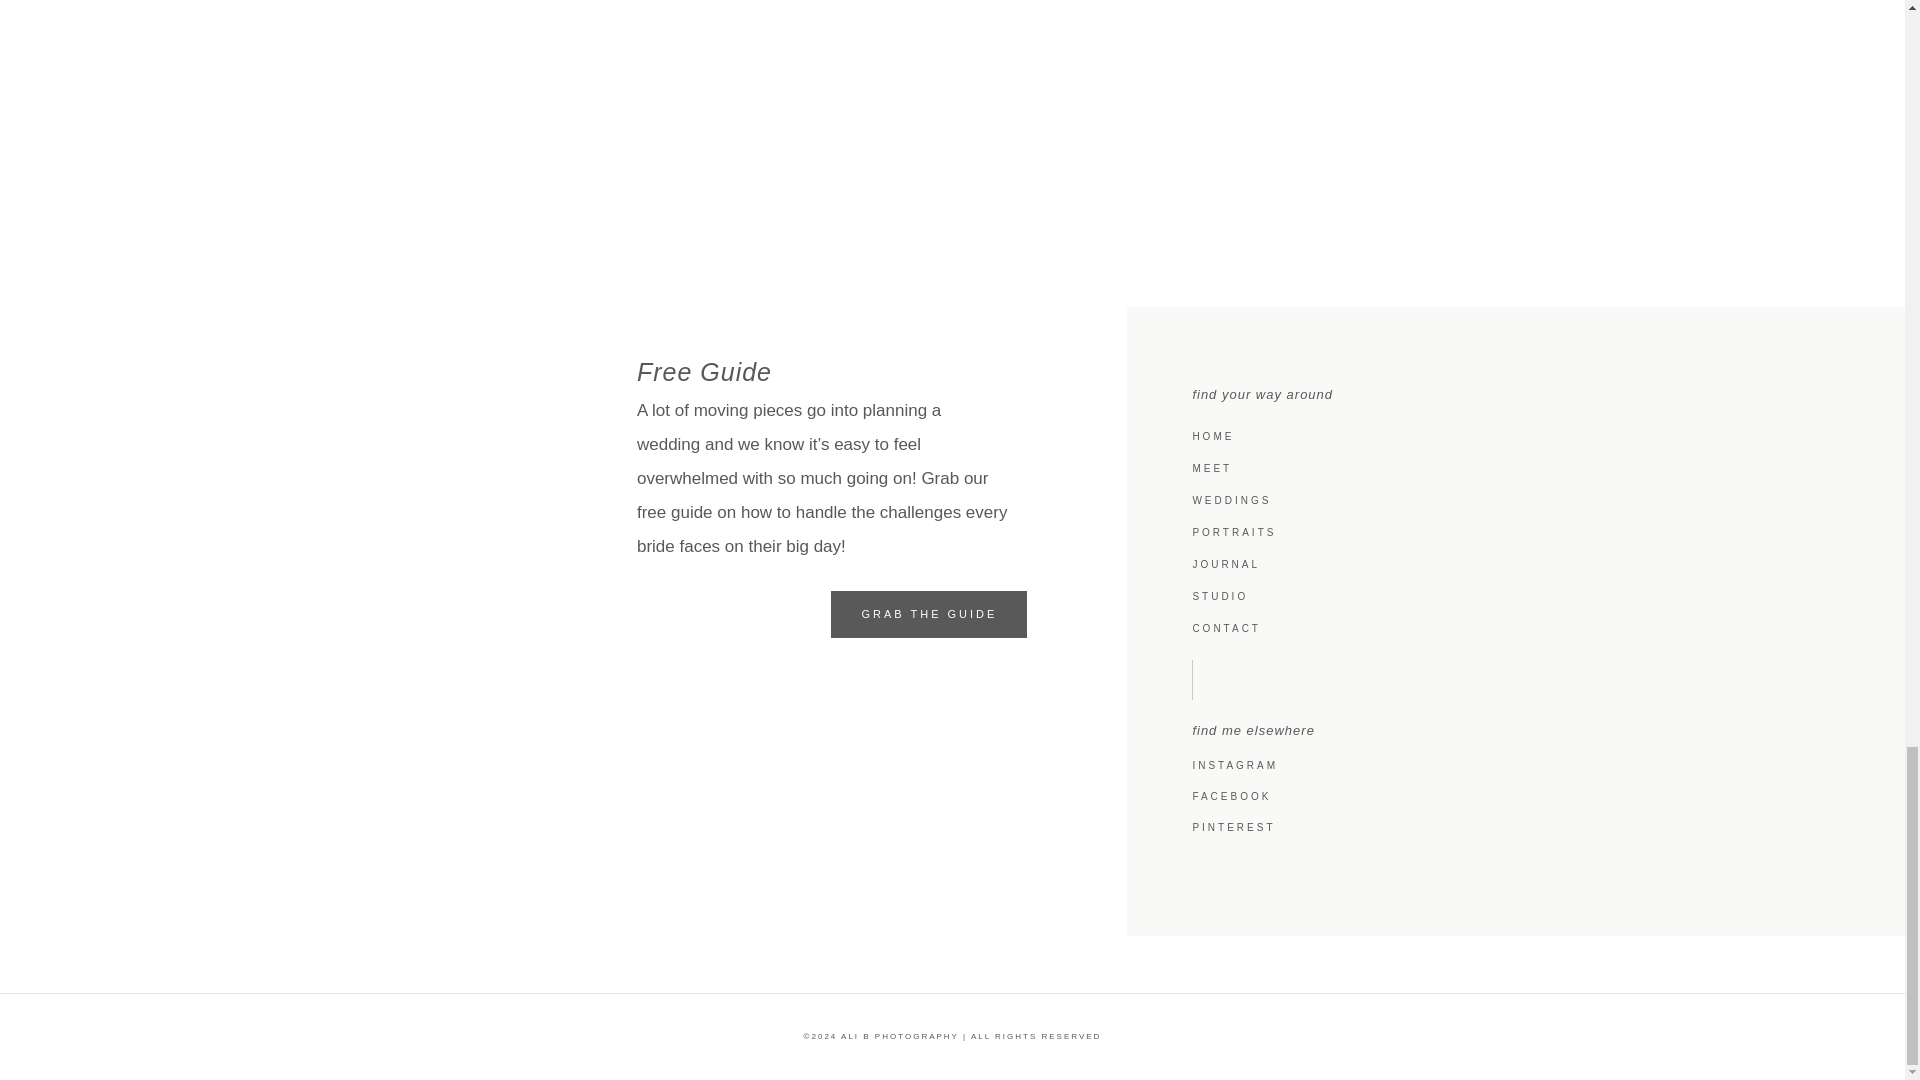 This screenshot has height=1080, width=1920. I want to click on MEET, so click(1526, 468).